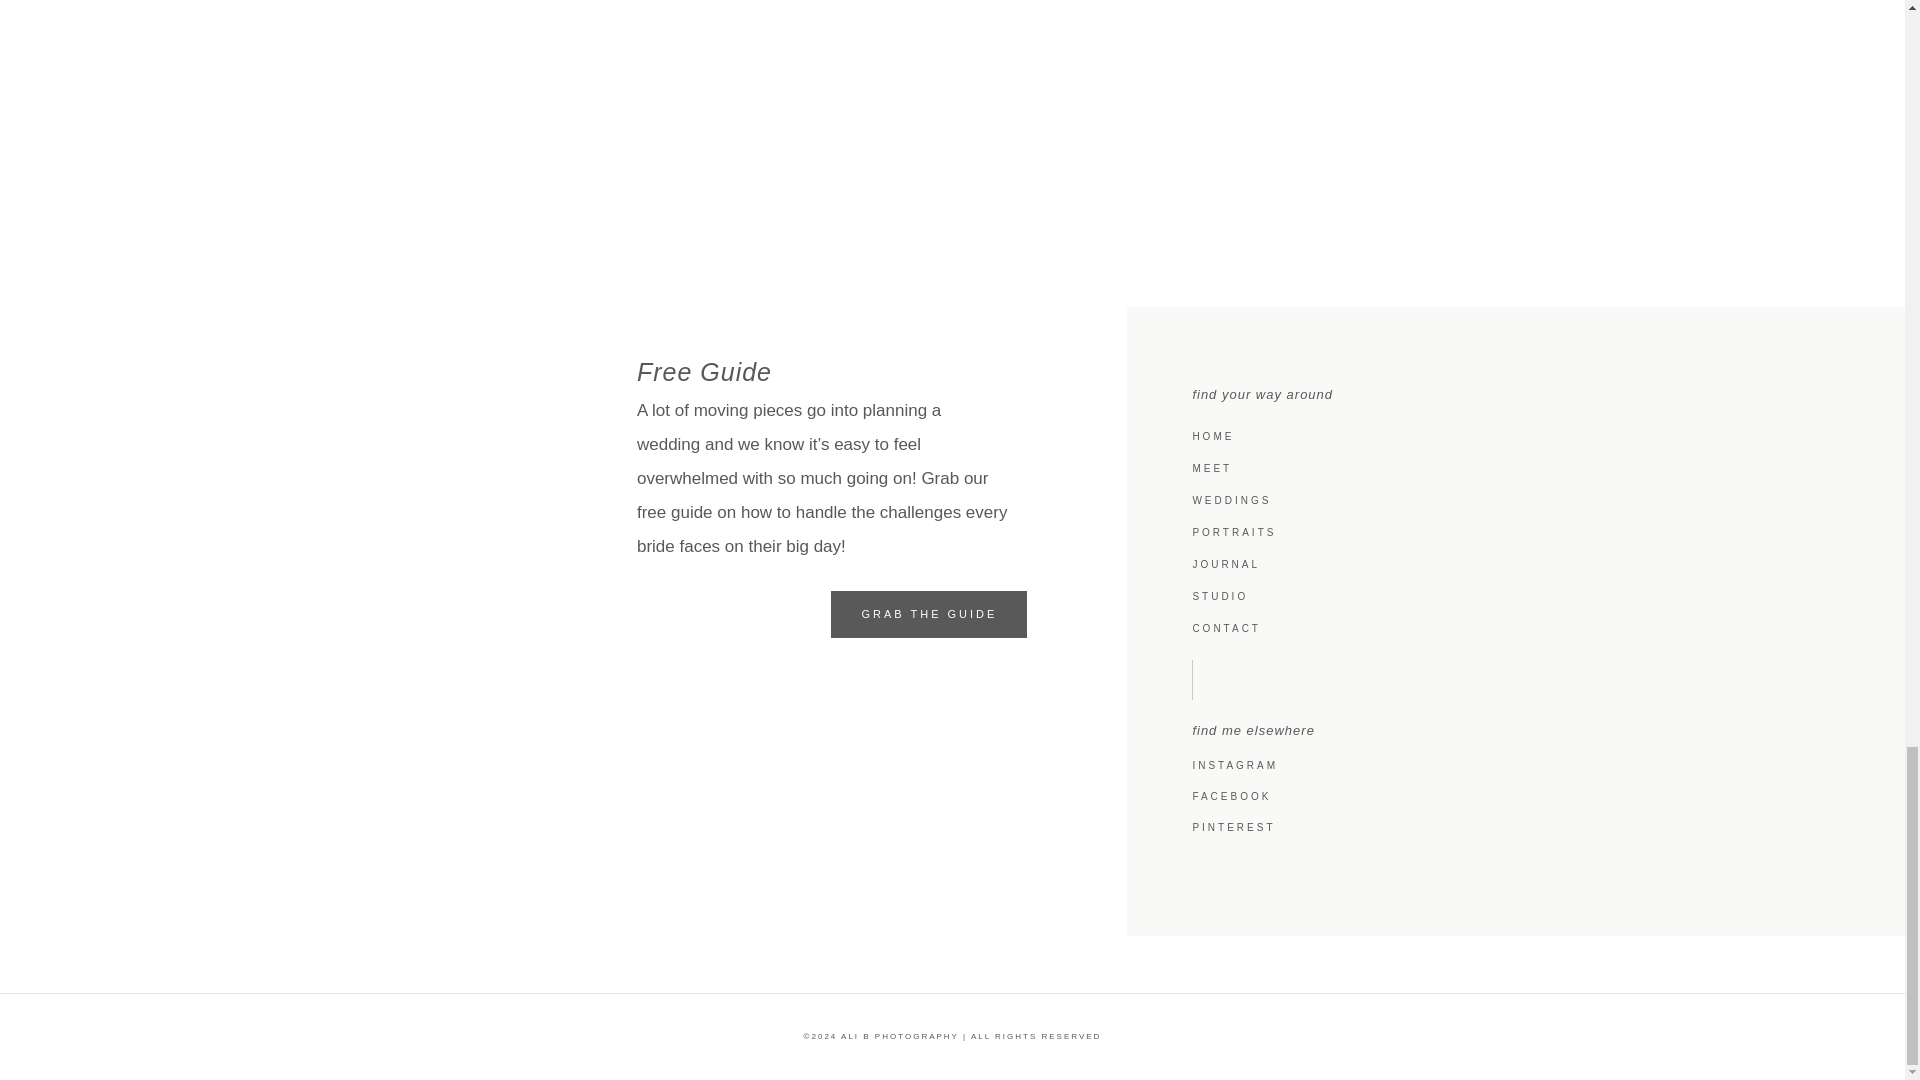 This screenshot has height=1080, width=1920. I want to click on MEET, so click(1526, 468).